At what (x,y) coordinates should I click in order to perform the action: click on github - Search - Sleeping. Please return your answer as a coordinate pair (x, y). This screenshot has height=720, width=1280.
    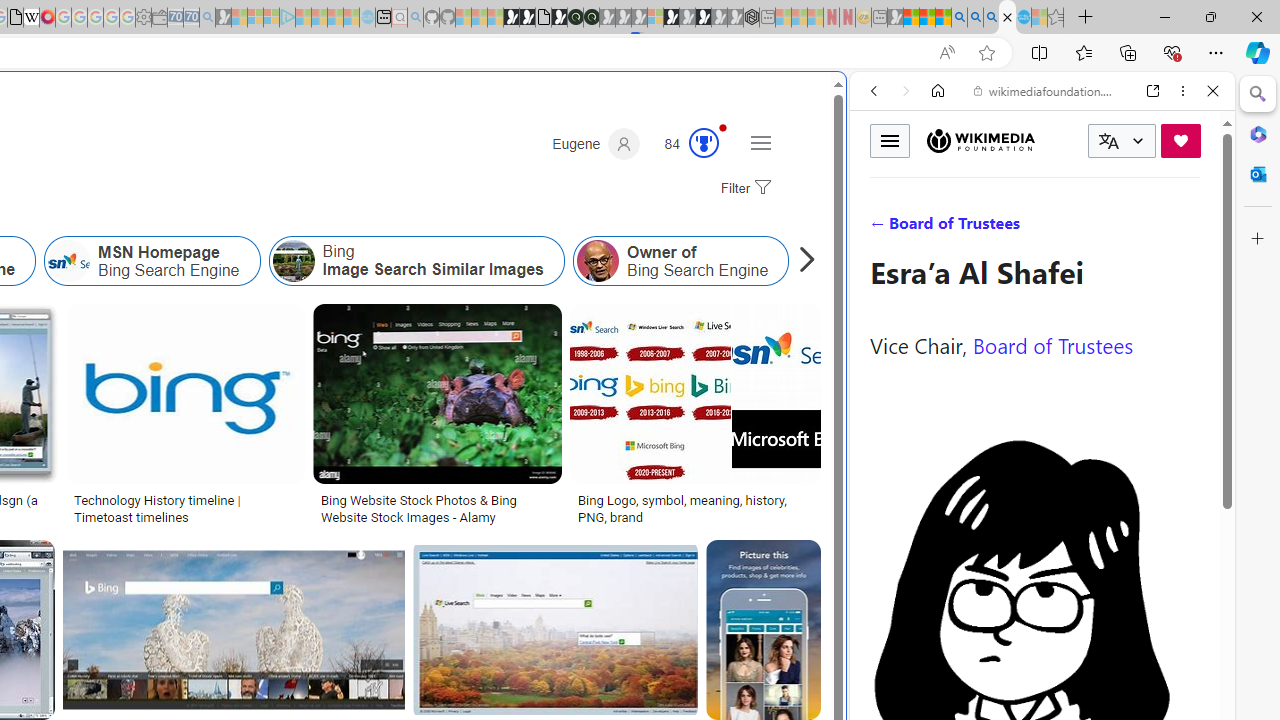
    Looking at the image, I should click on (416, 18).